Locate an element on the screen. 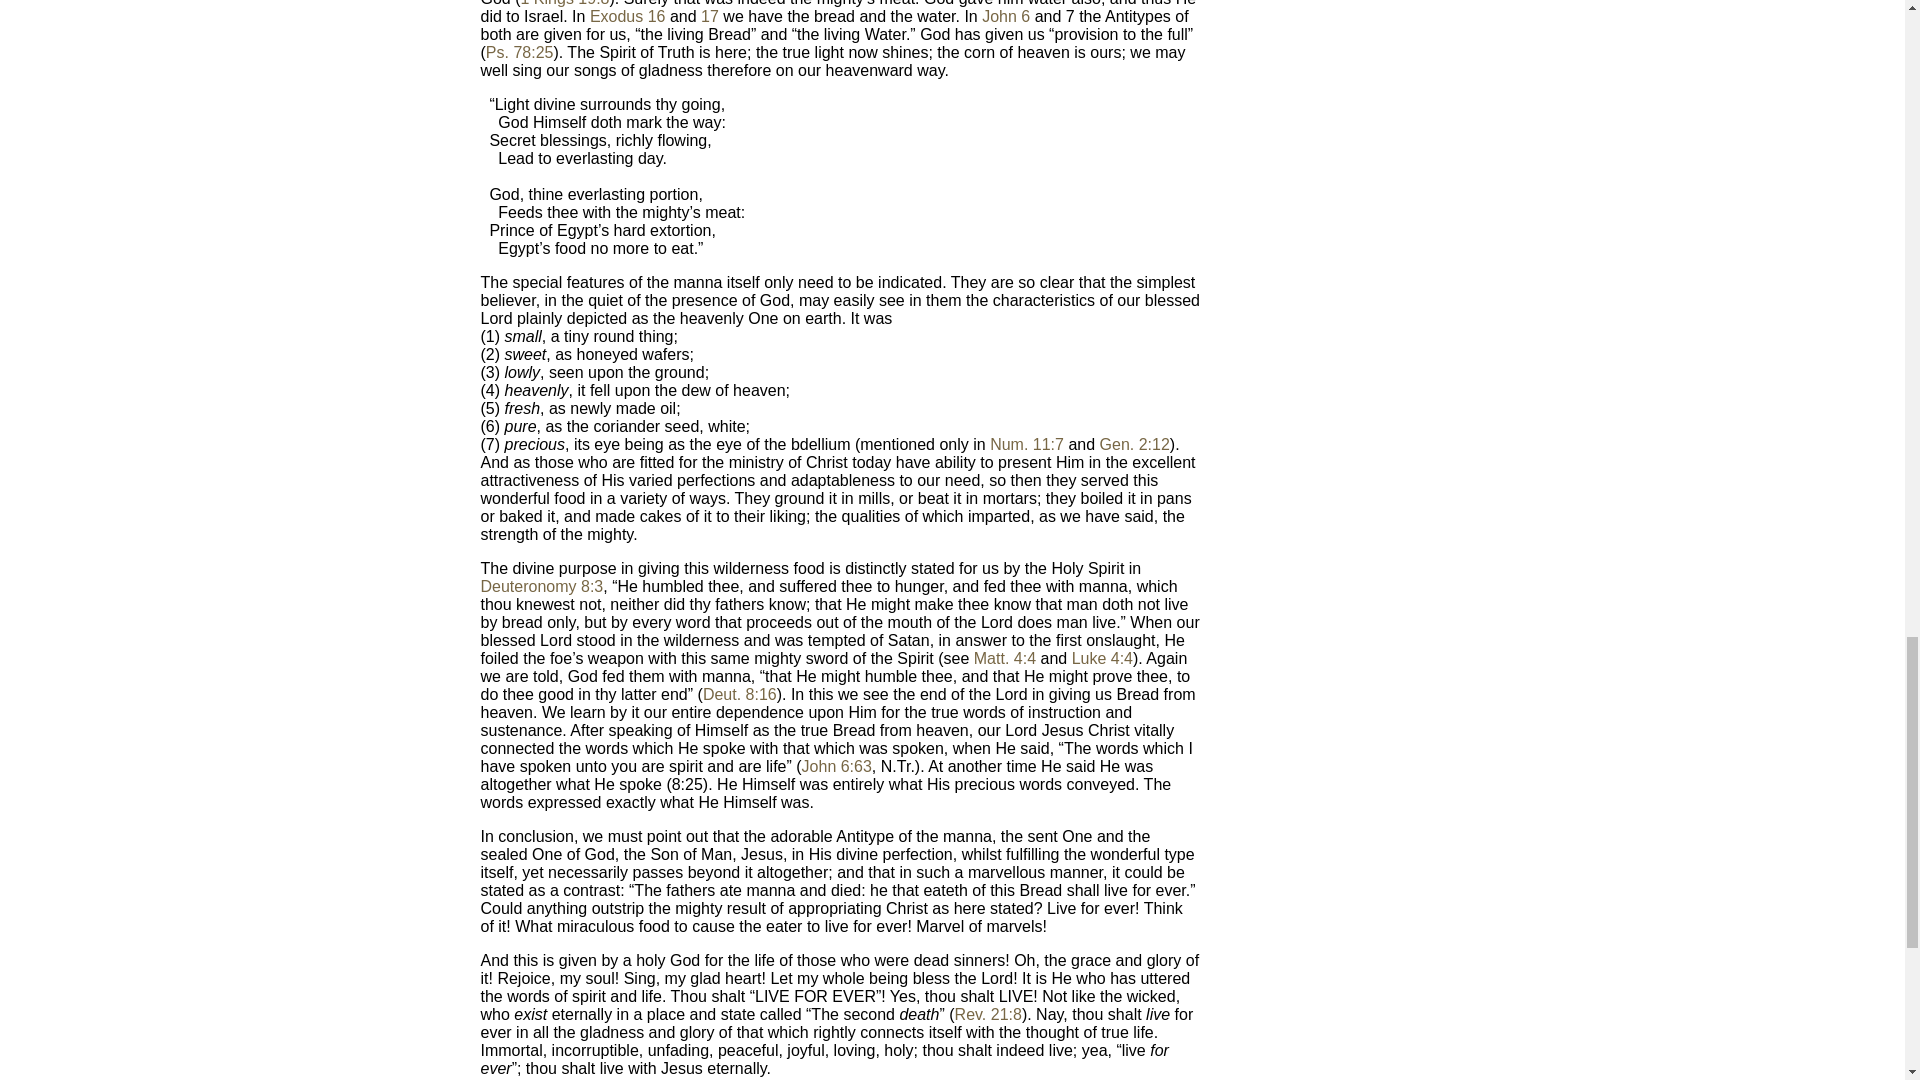  17 is located at coordinates (709, 16).